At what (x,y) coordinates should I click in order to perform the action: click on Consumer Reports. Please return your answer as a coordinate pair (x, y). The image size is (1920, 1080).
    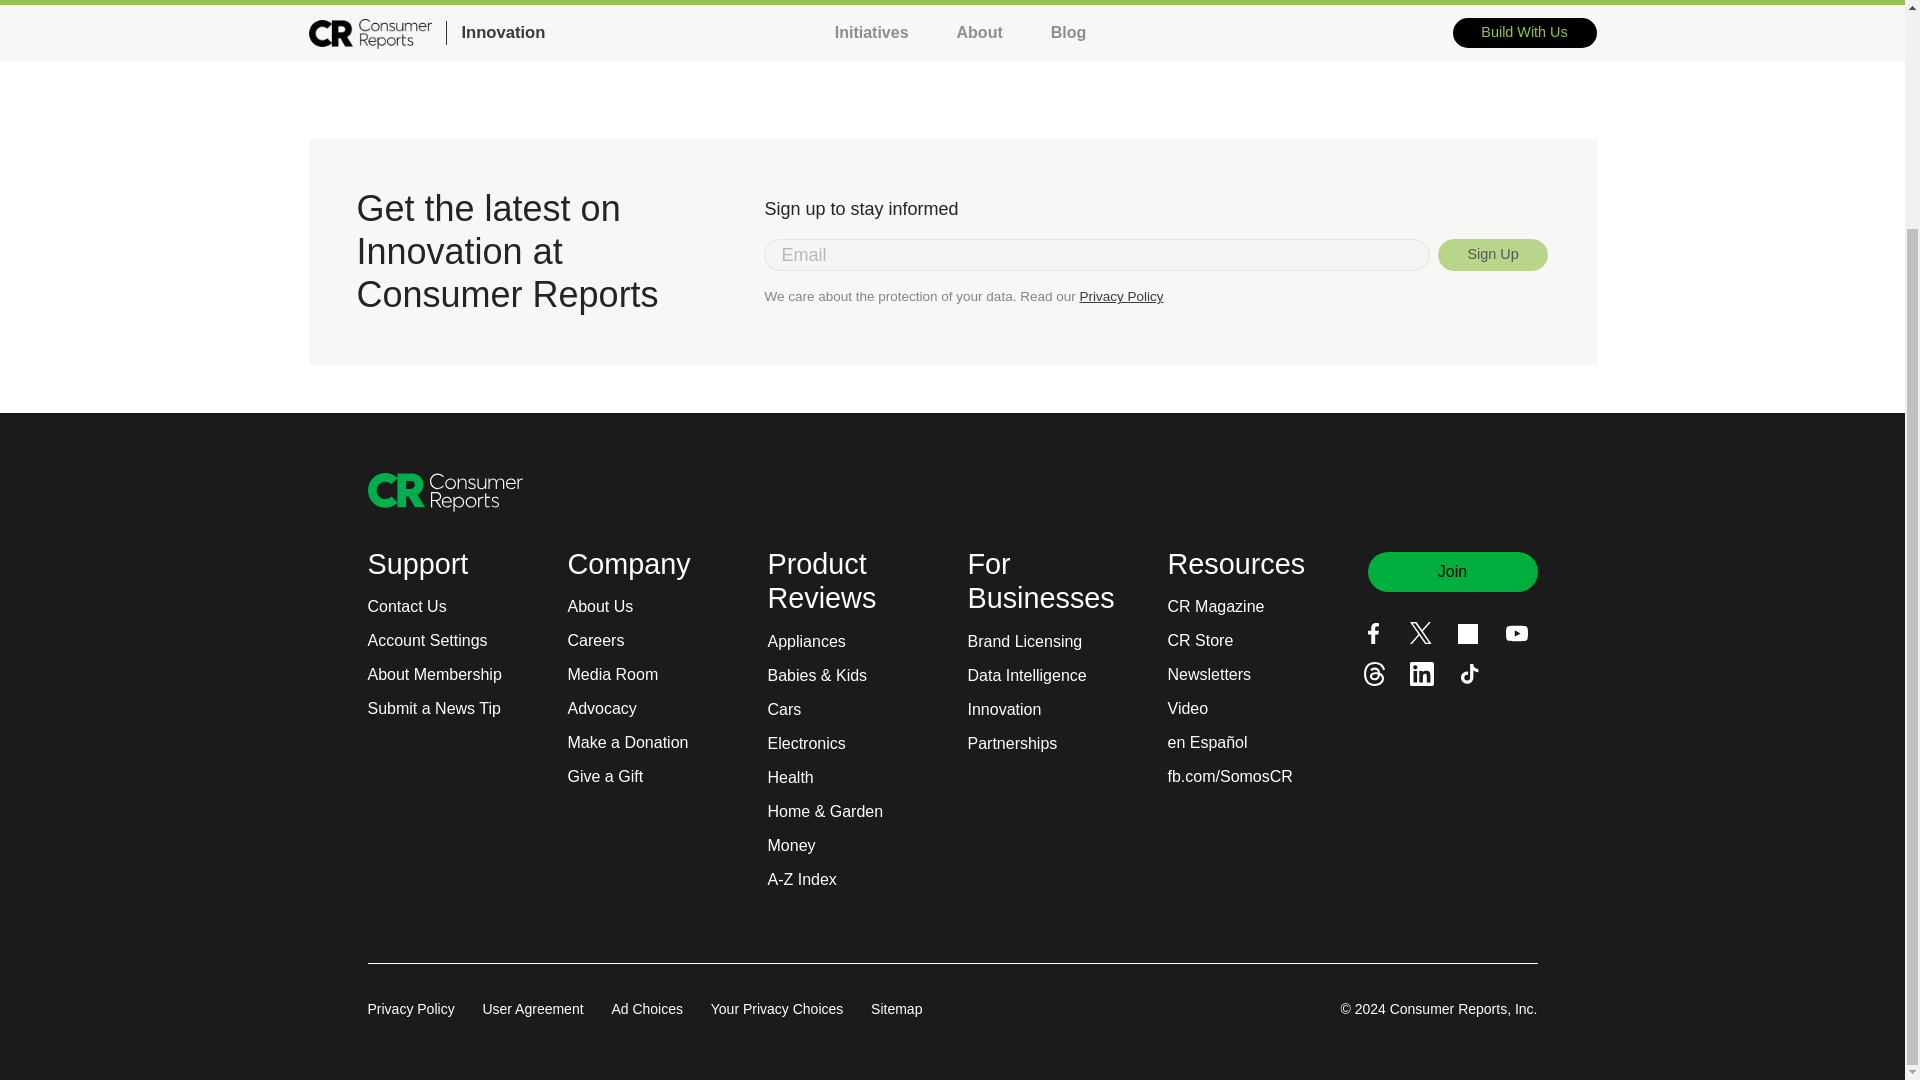
    Looking at the image, I should click on (445, 492).